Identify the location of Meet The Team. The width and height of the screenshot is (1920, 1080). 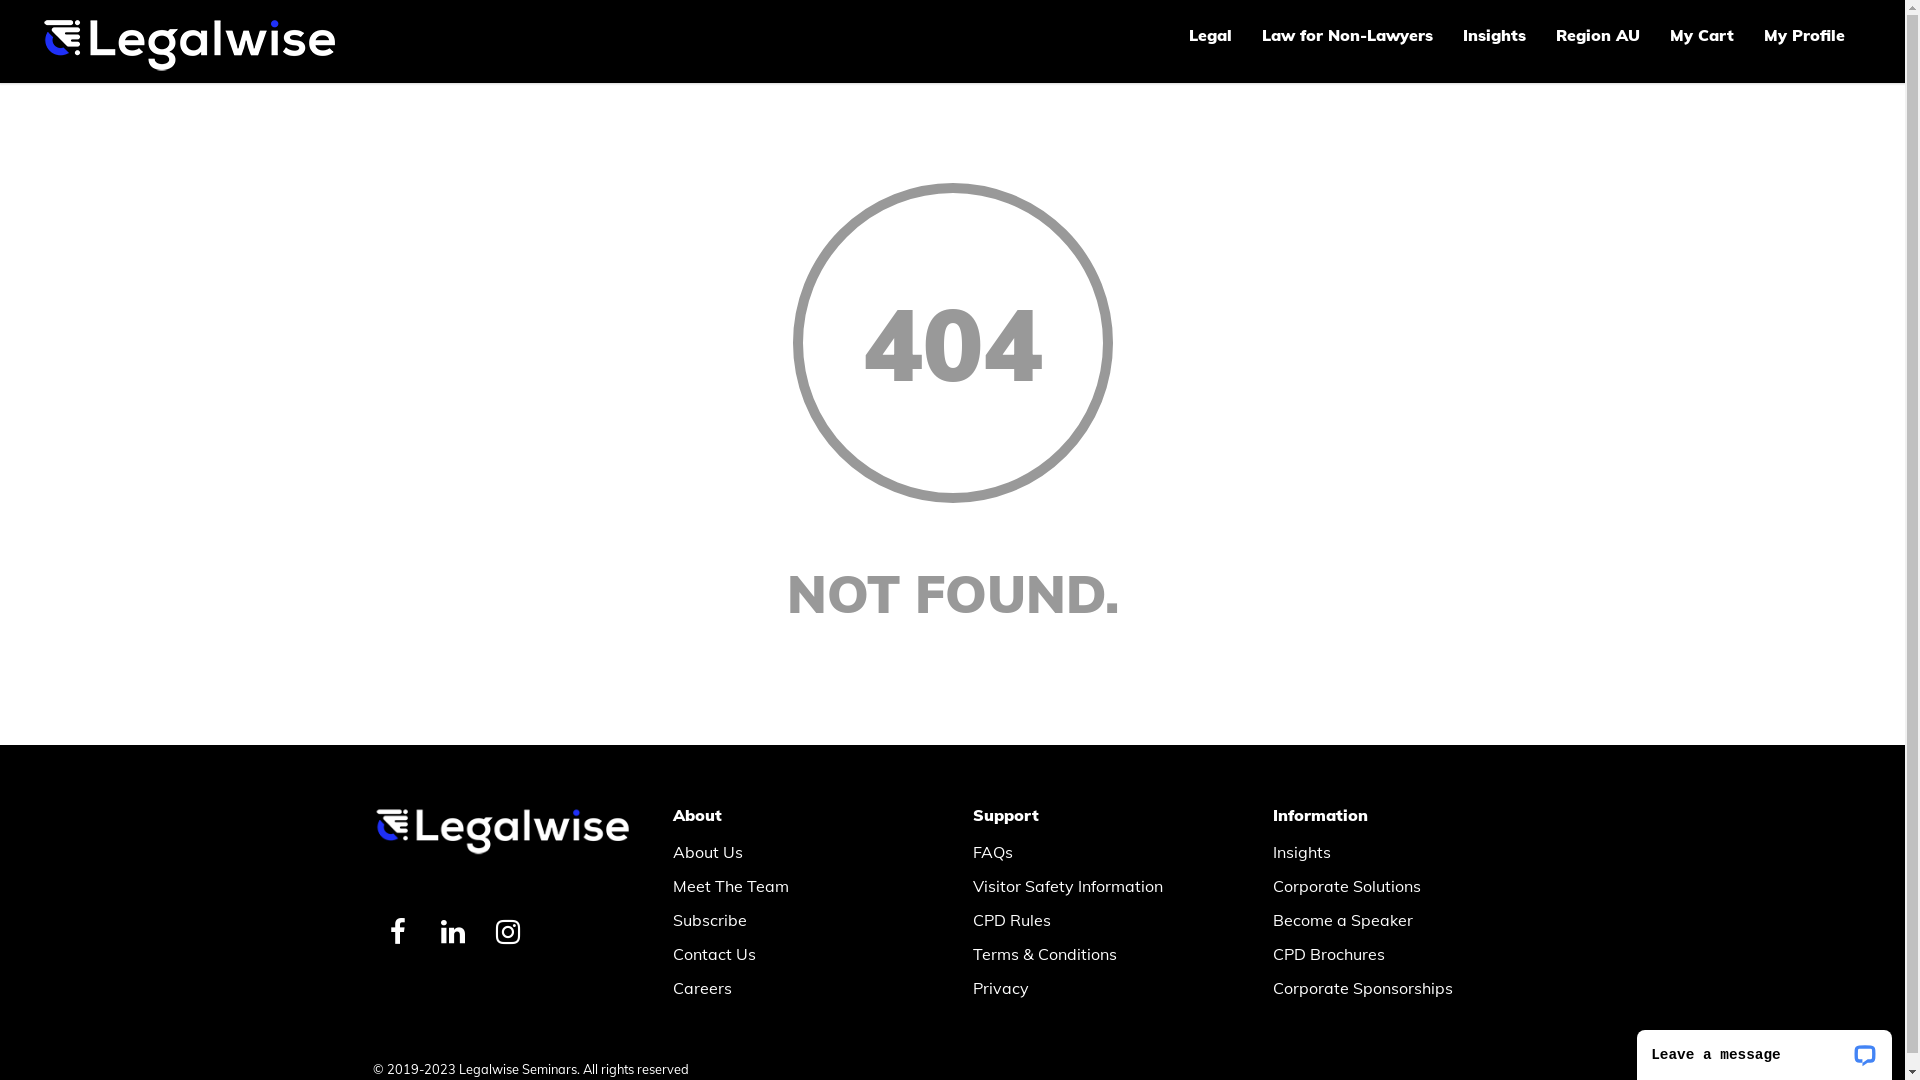
(797, 886).